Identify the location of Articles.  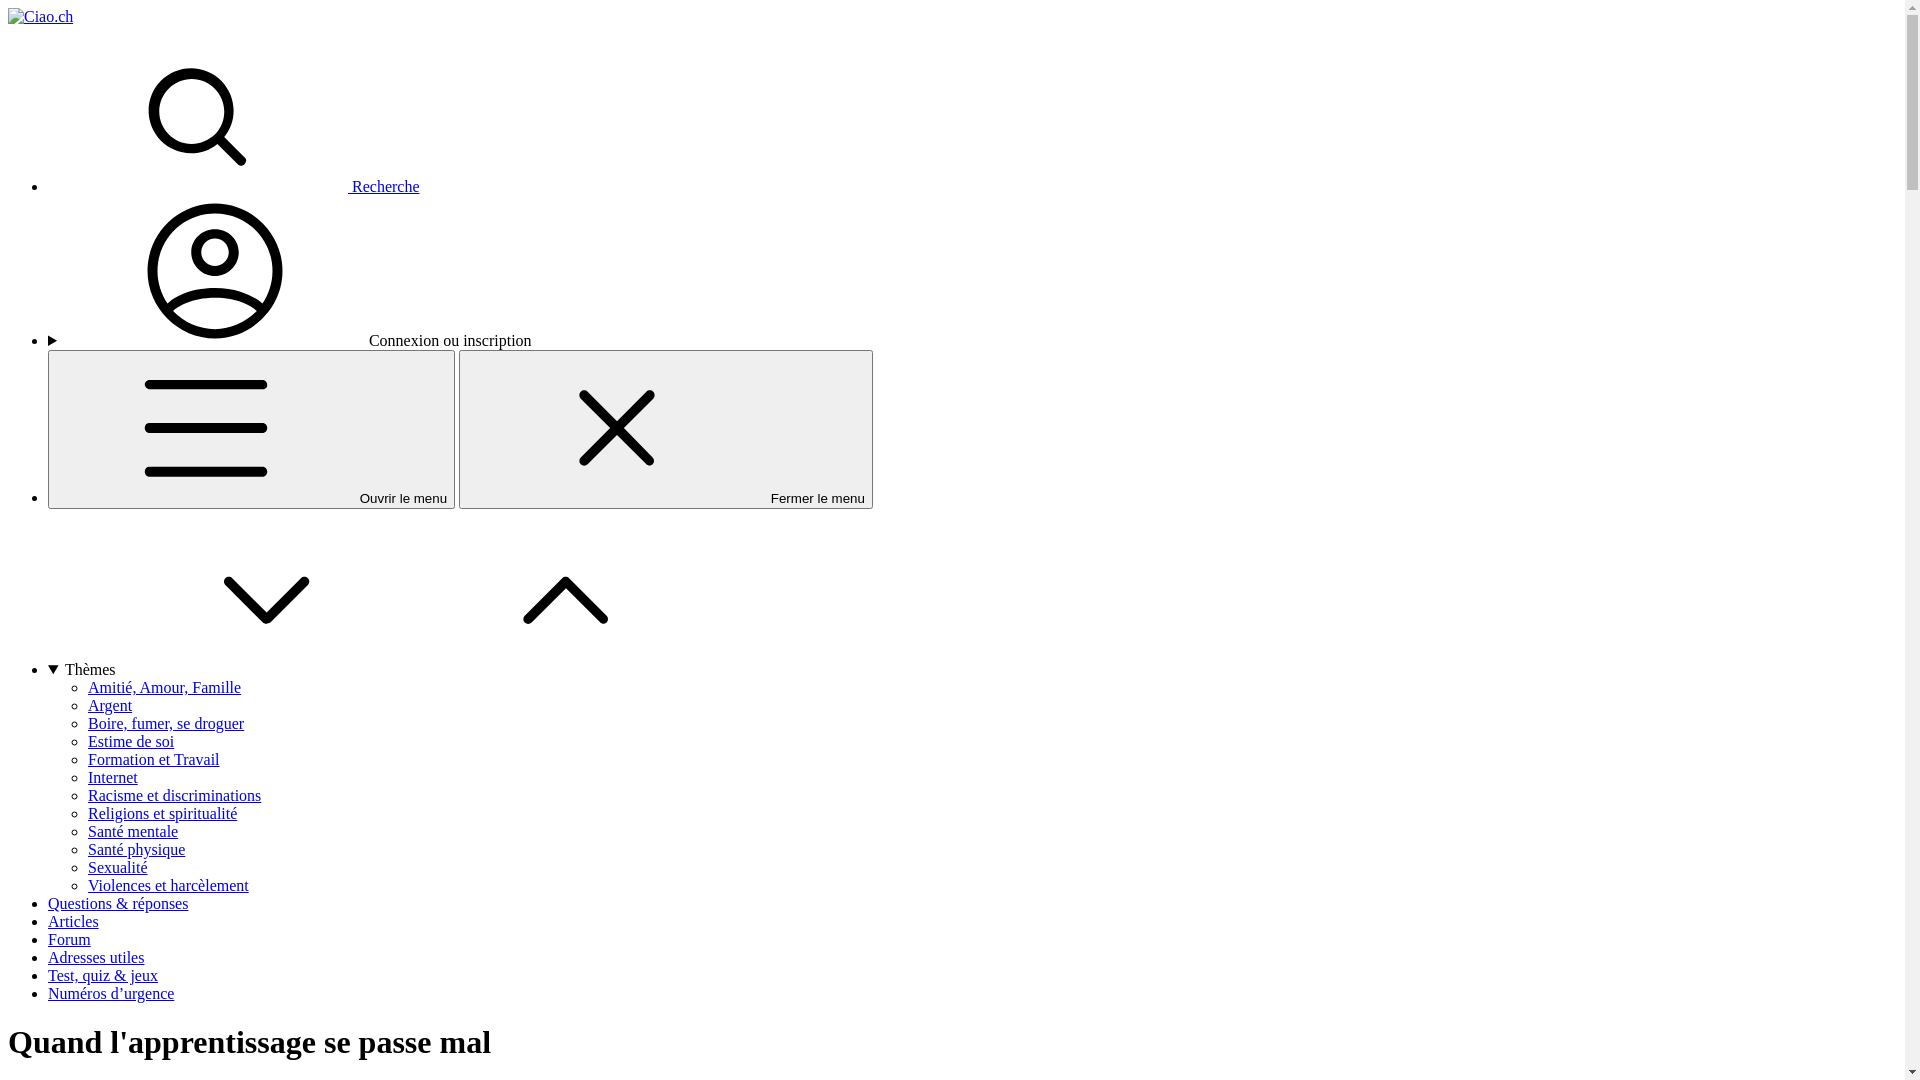
(74, 922).